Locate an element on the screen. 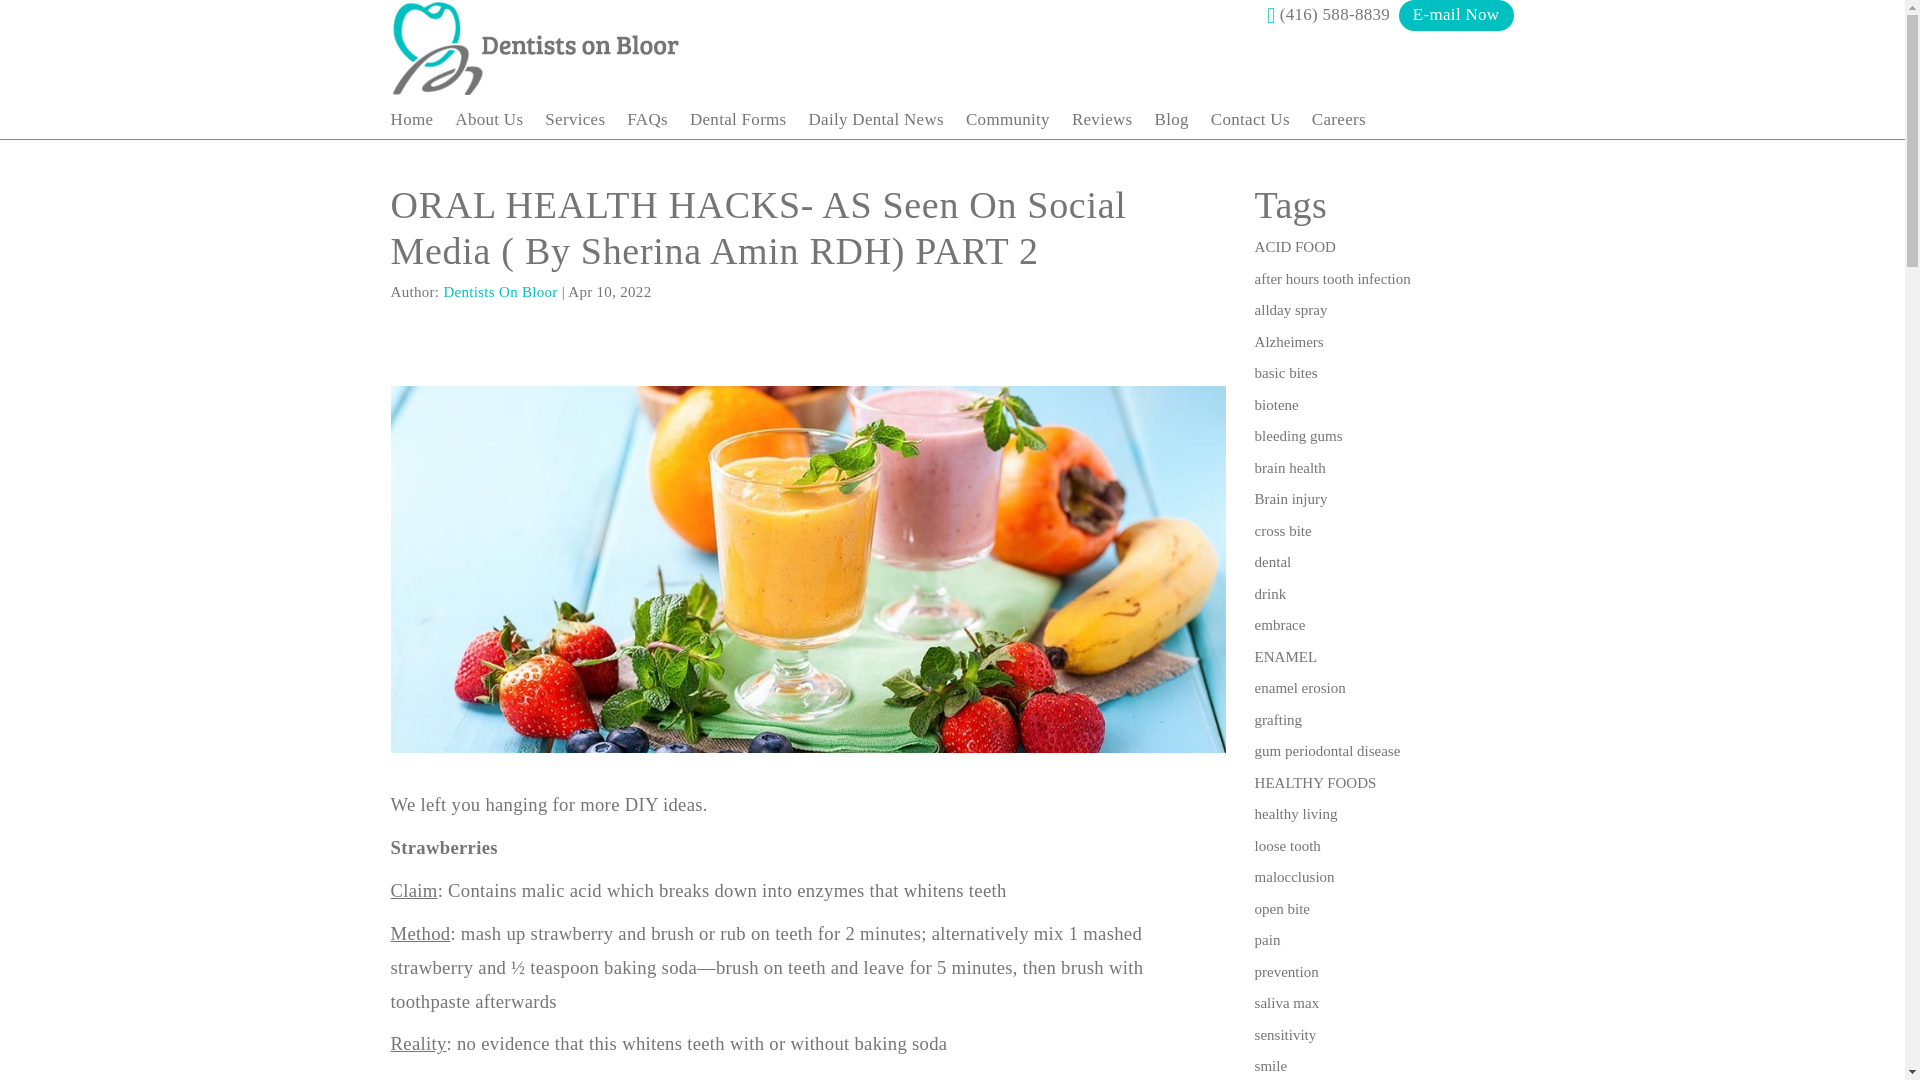 This screenshot has height=1080, width=1920. ACID FOOD is located at coordinates (1296, 246).